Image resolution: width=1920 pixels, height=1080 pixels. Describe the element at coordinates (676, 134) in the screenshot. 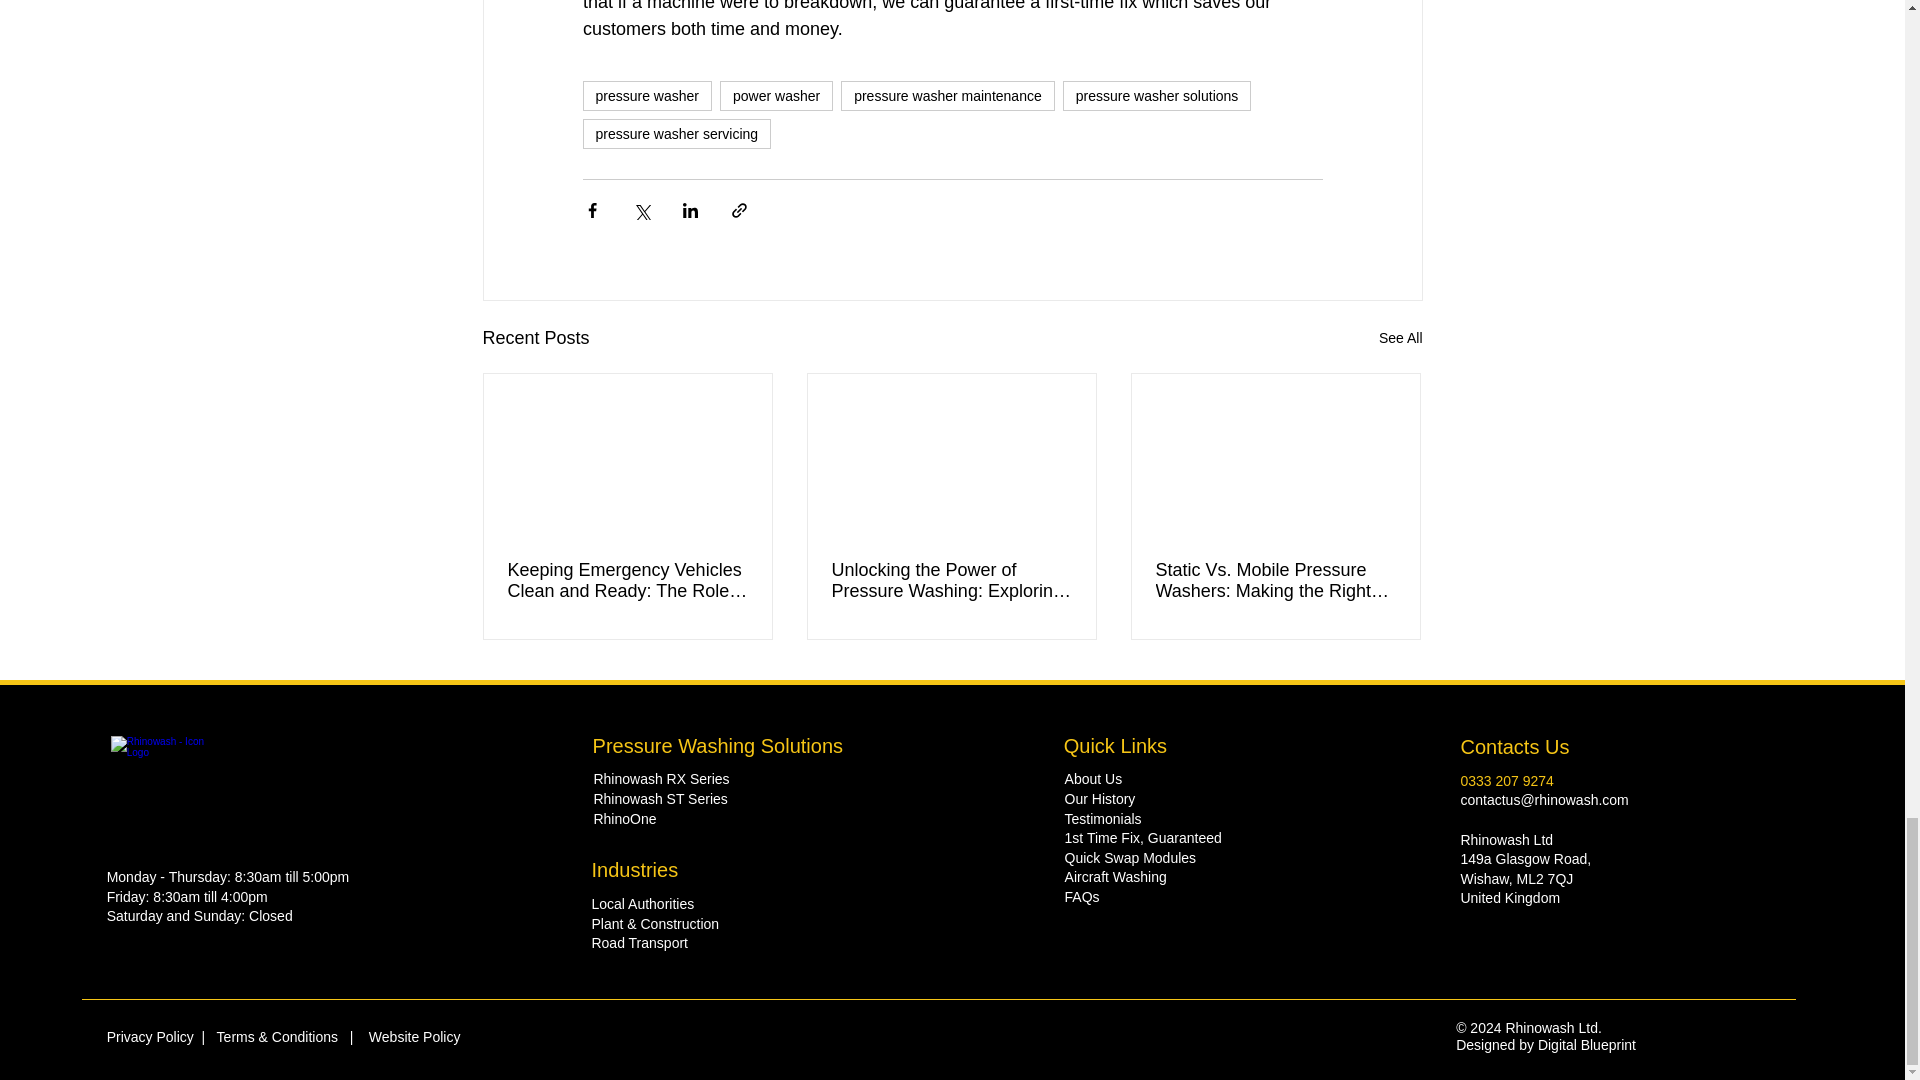

I see `pressure washer servicing` at that location.